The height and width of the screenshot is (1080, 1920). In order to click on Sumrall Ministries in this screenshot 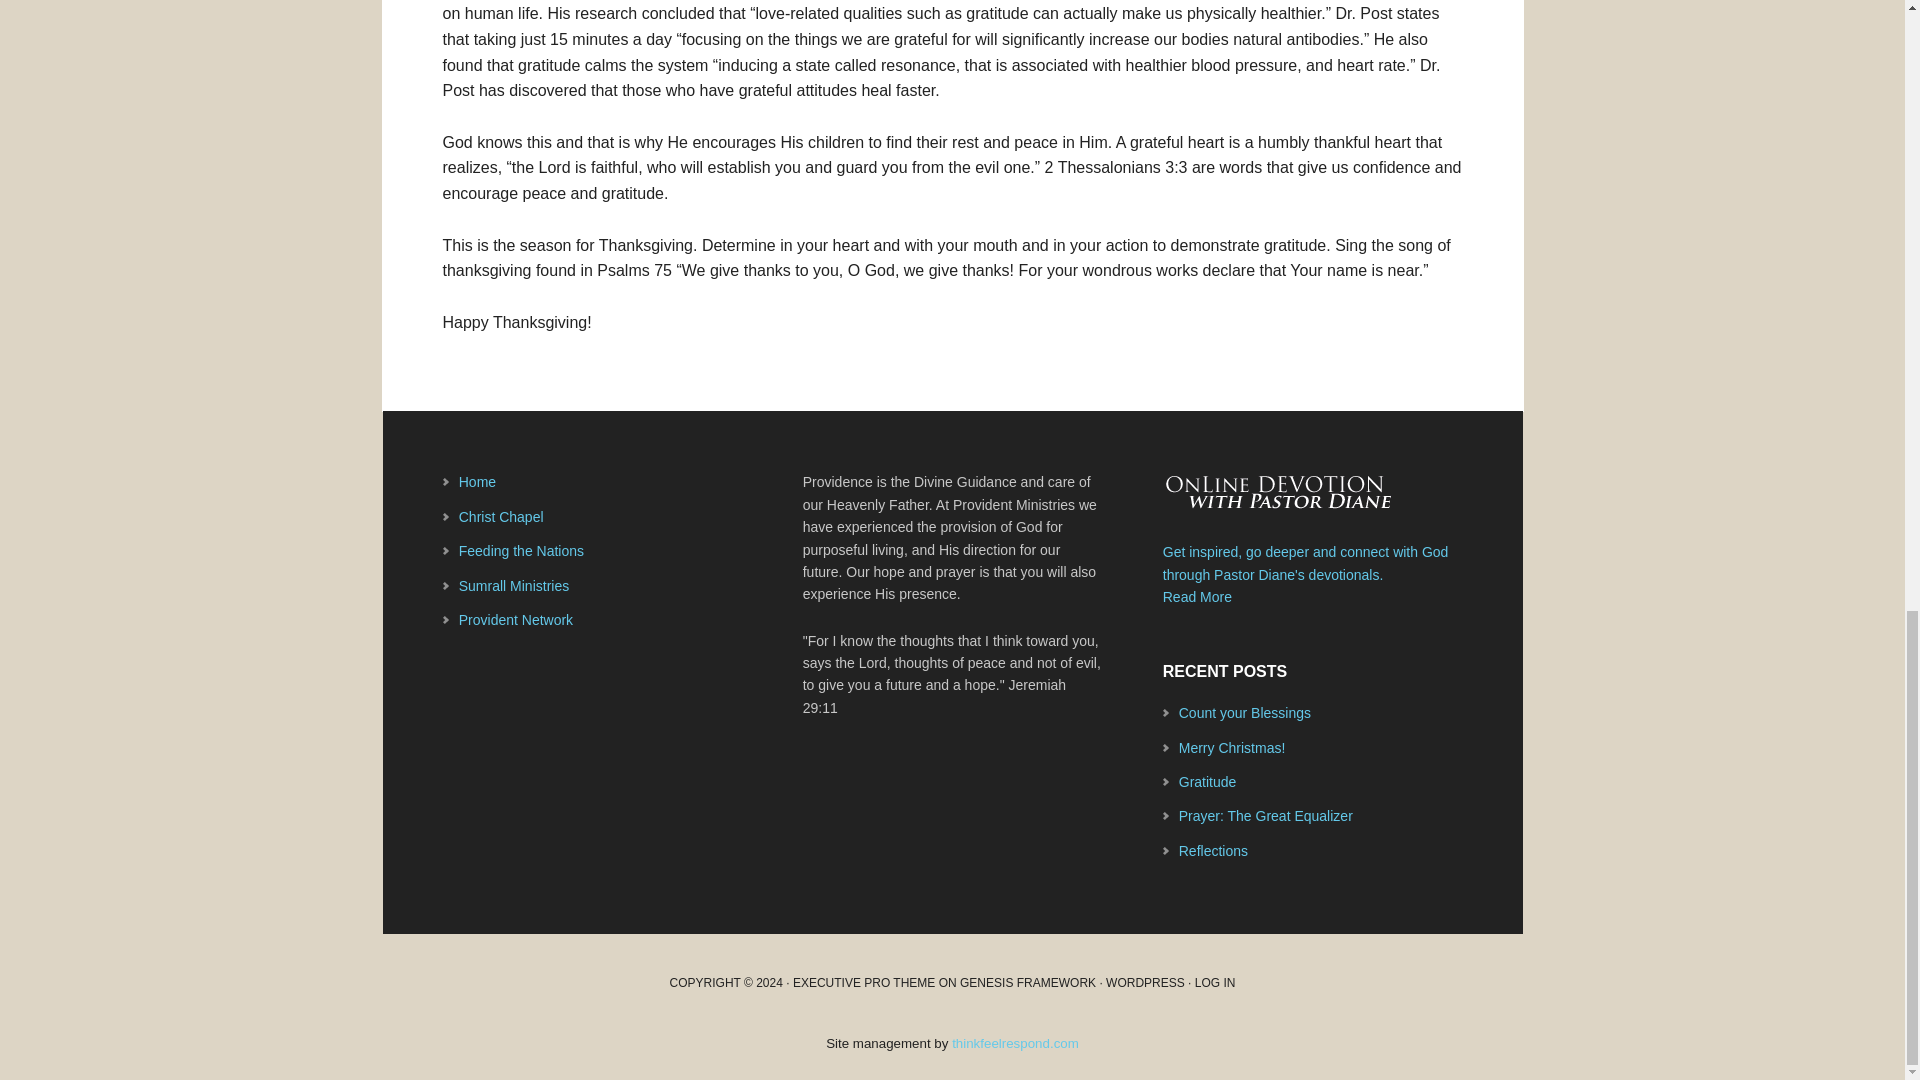, I will do `click(513, 586)`.